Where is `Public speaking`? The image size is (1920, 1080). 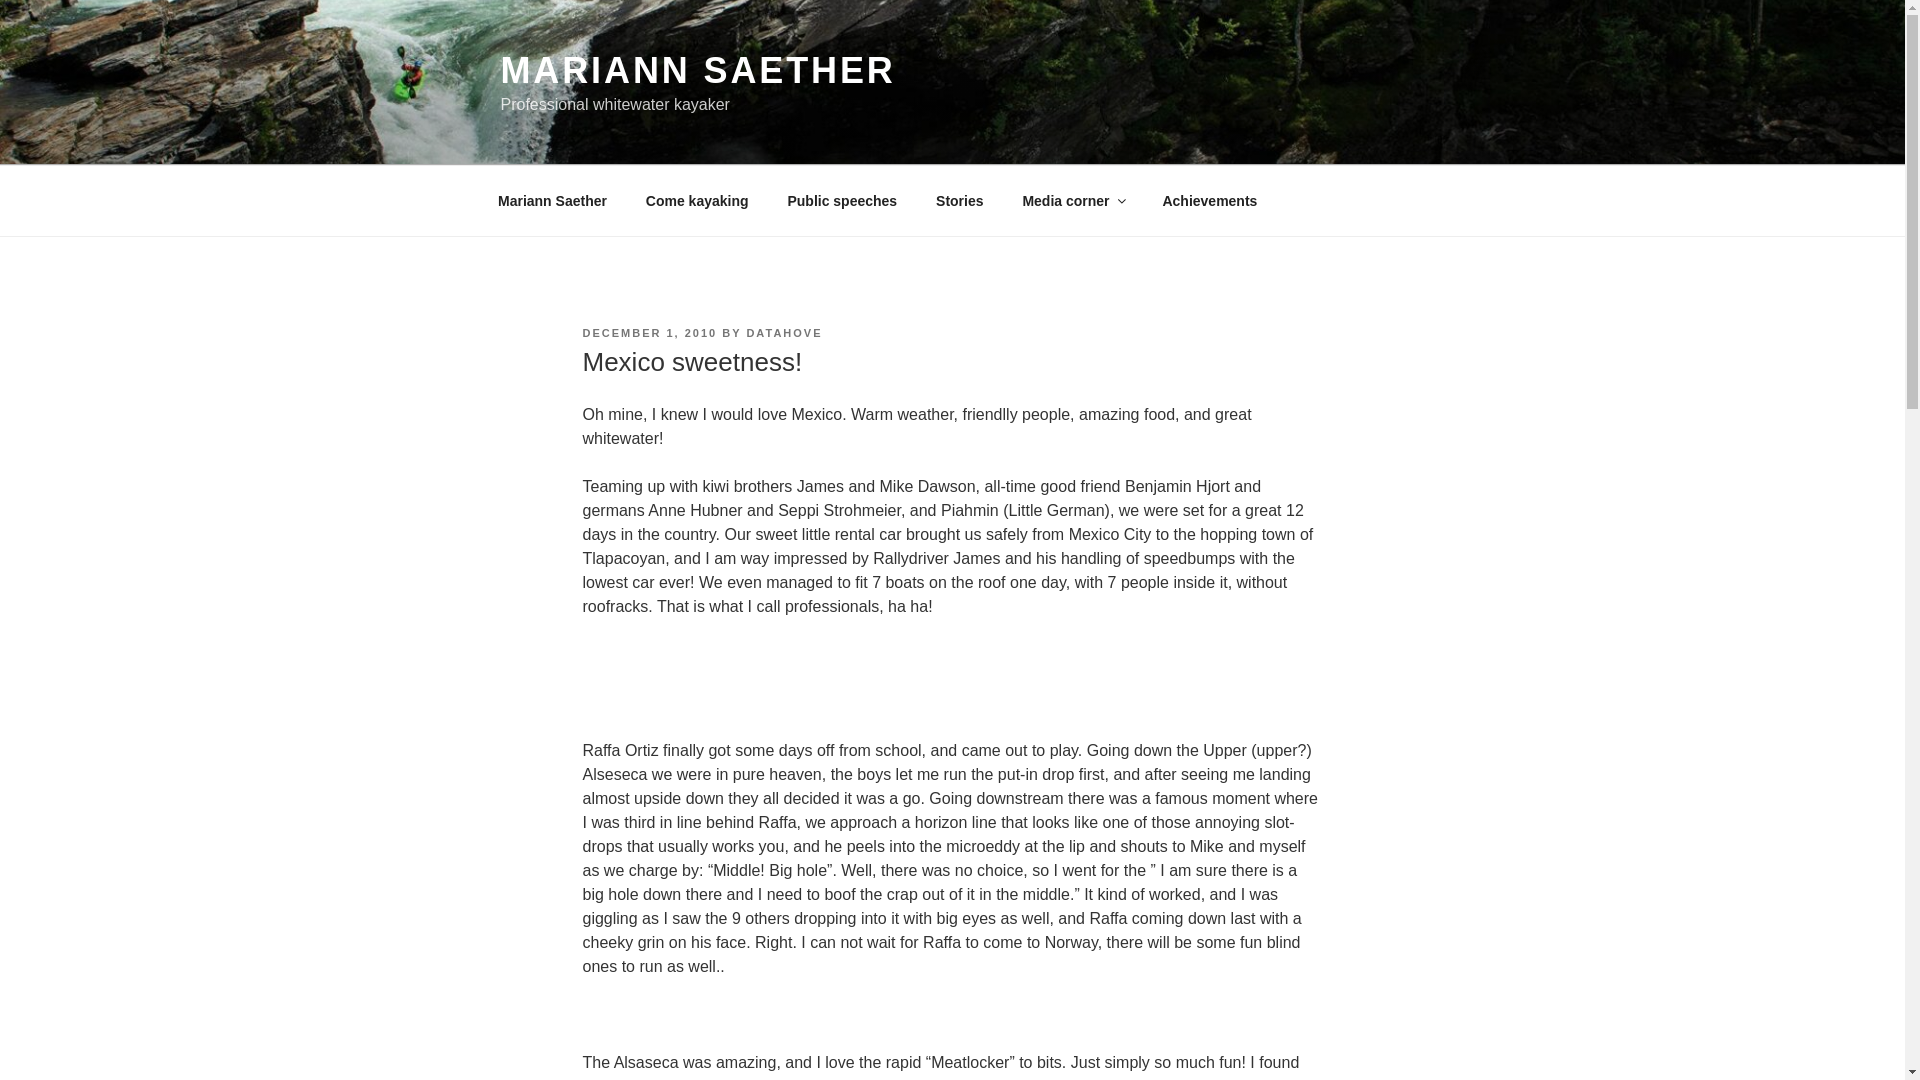
Public speaking is located at coordinates (842, 200).